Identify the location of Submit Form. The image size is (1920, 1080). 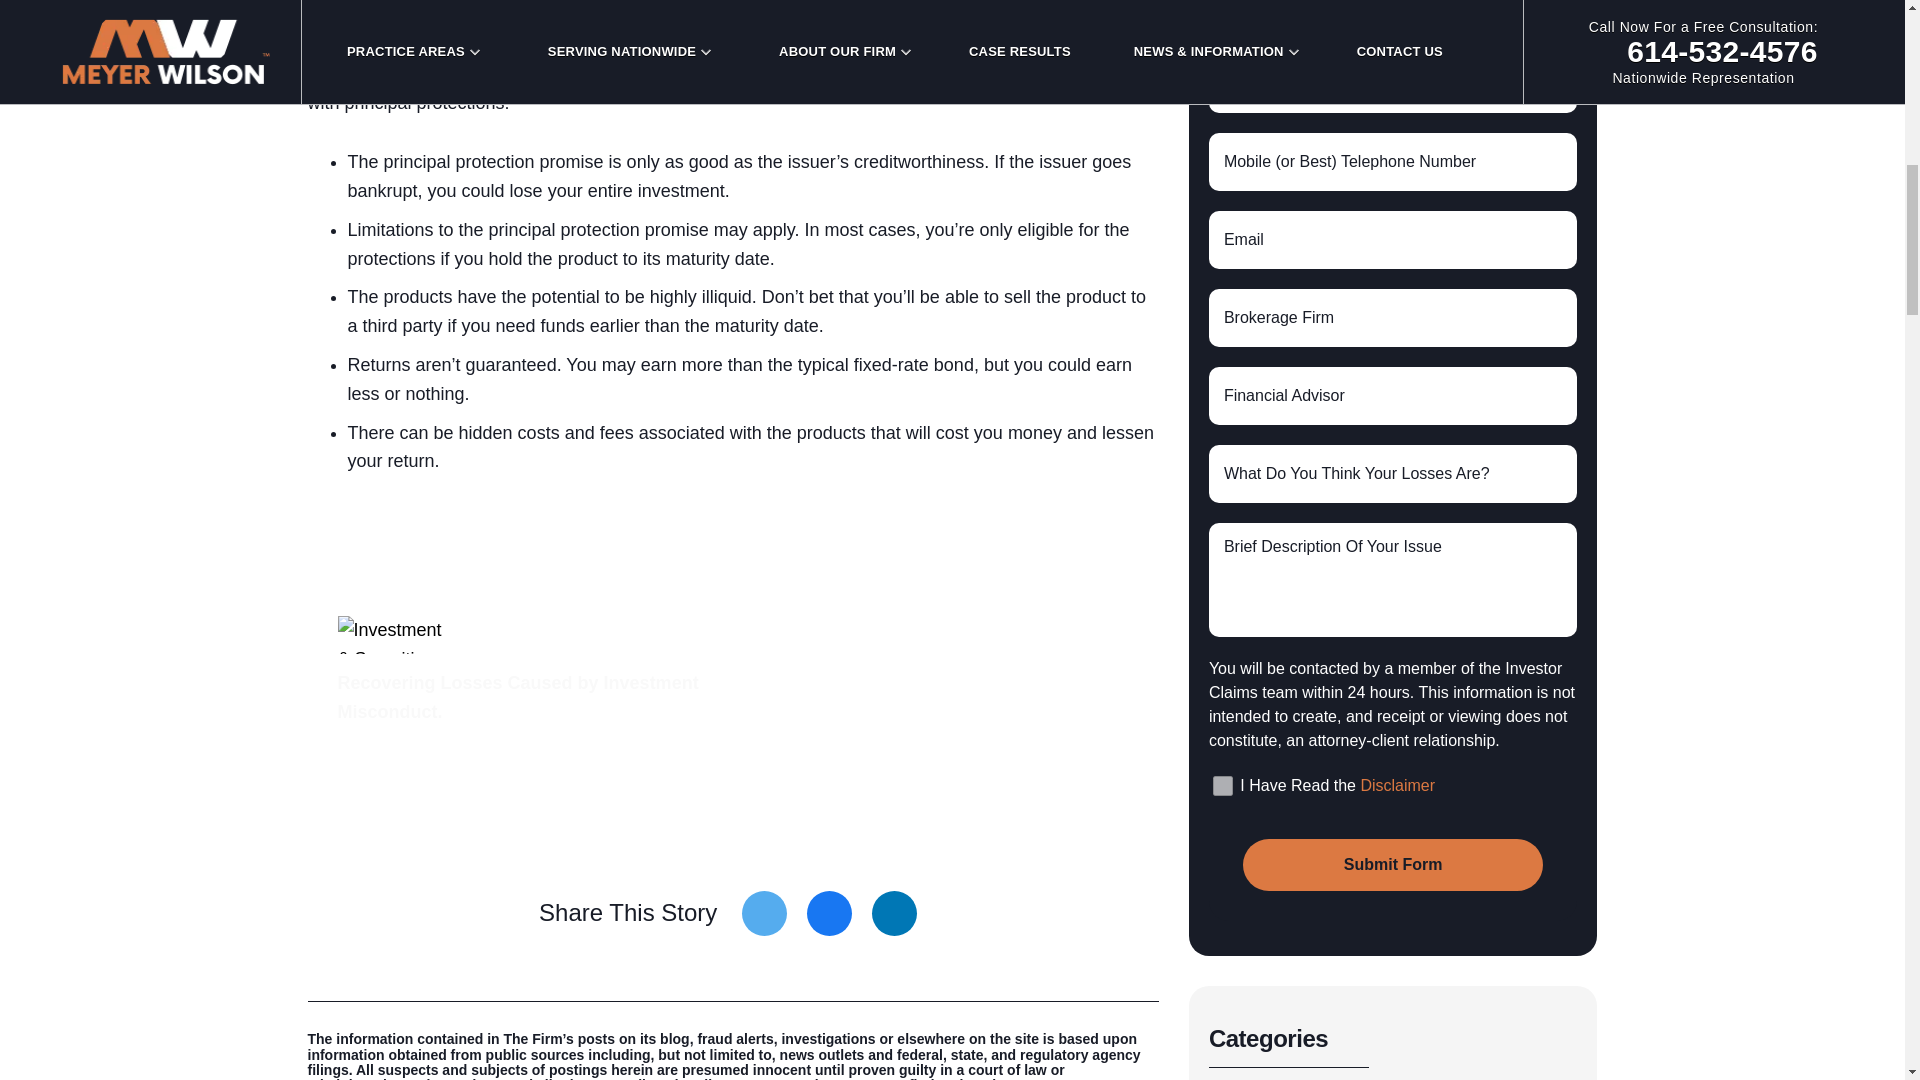
(1392, 865).